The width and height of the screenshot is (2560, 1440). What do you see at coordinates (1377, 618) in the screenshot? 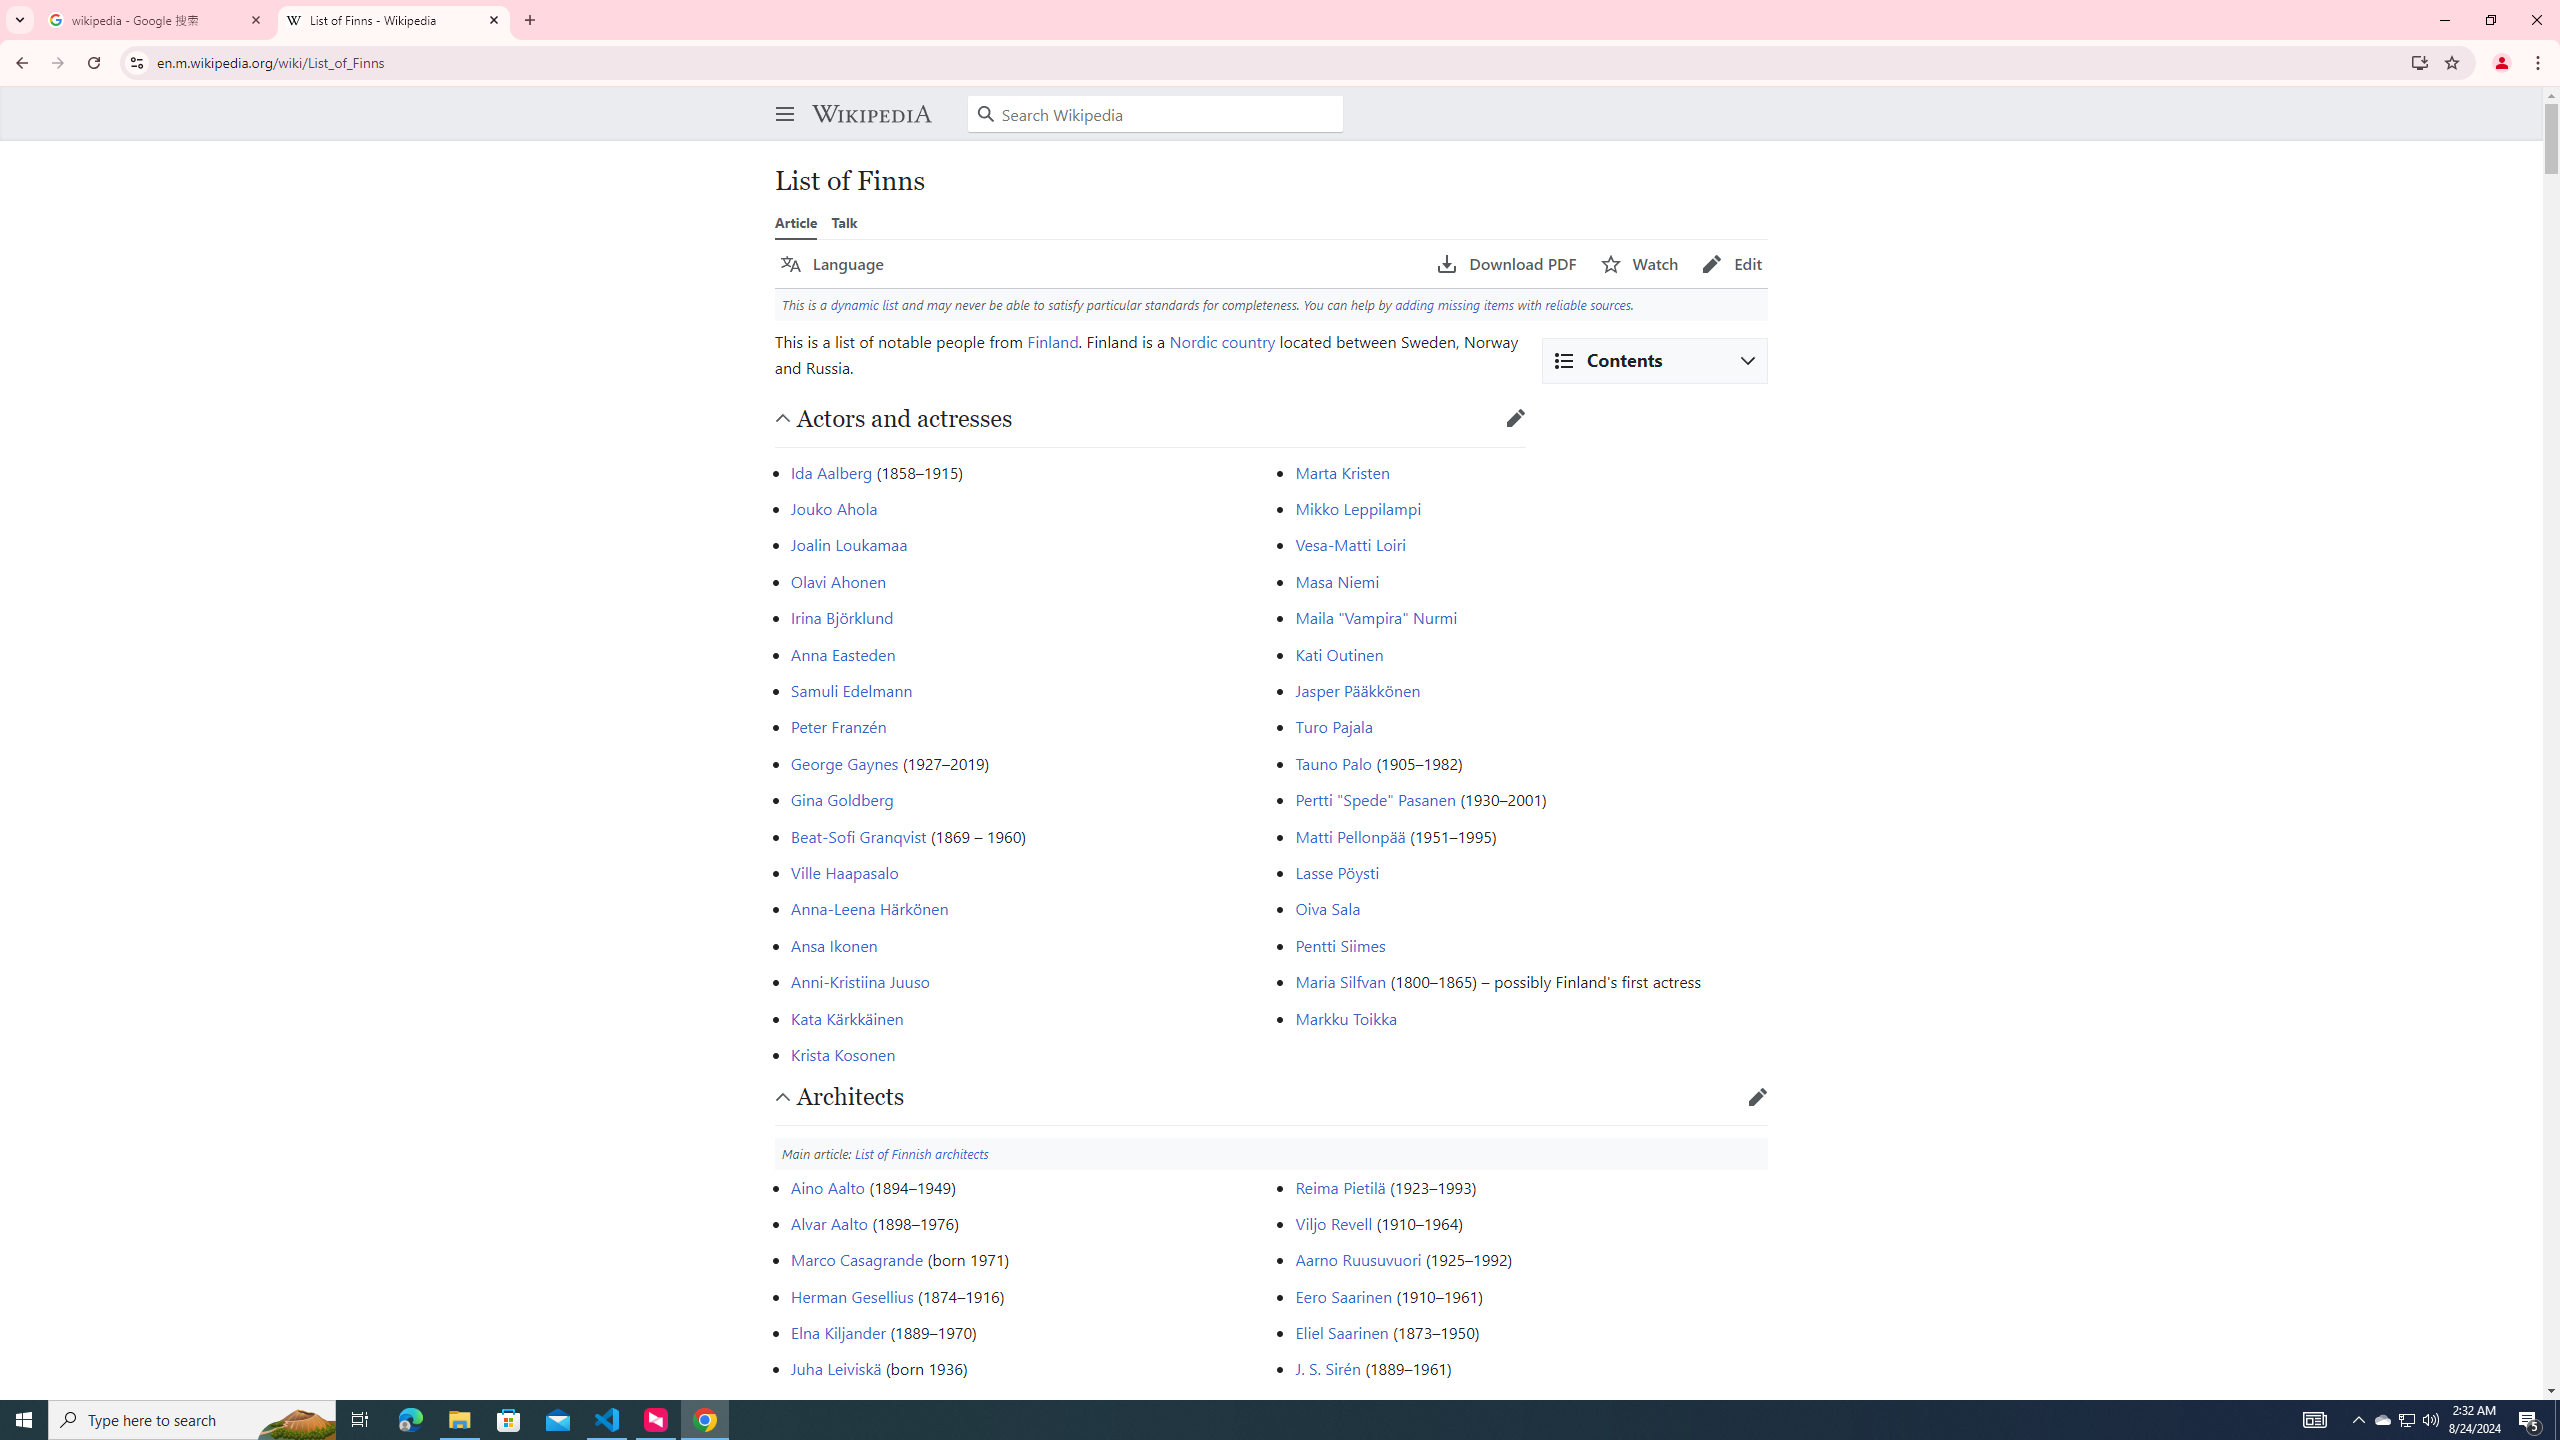
I see `Maila "Vampira" Nurmi` at bounding box center [1377, 618].